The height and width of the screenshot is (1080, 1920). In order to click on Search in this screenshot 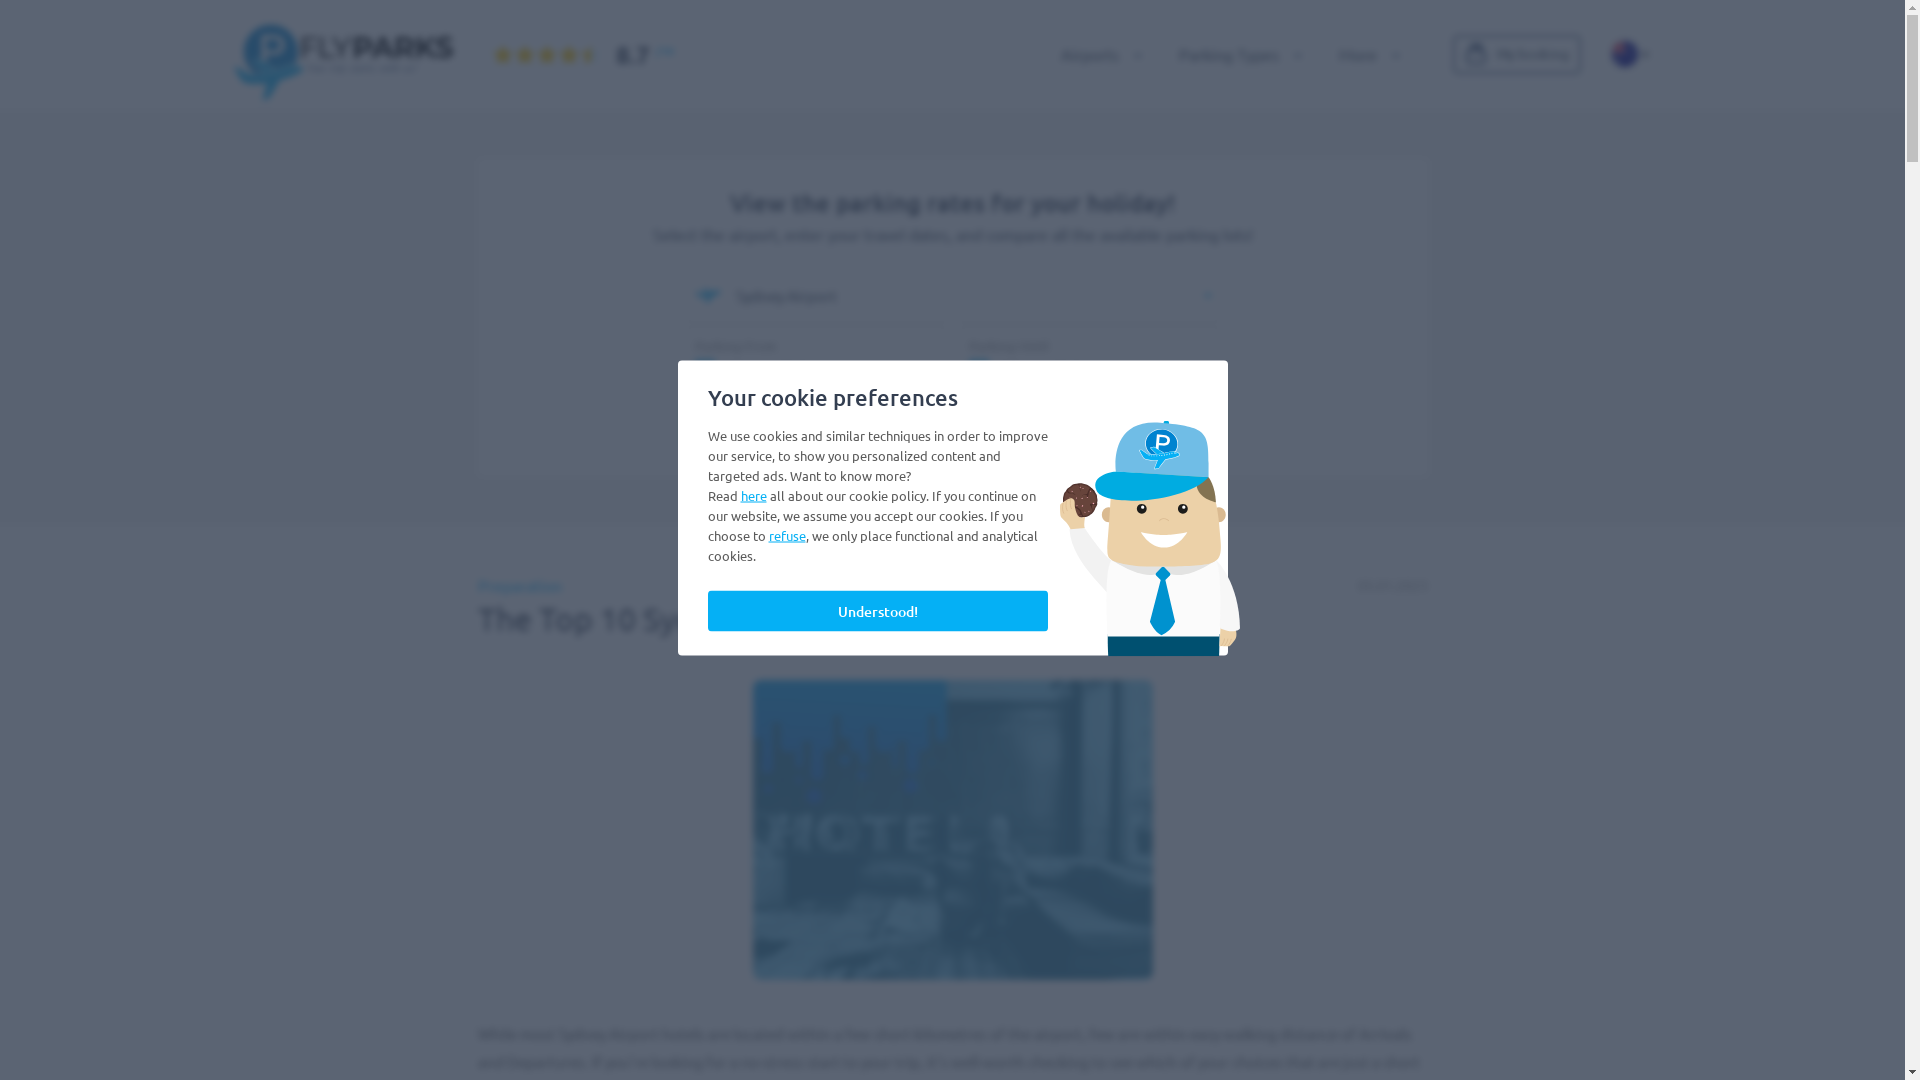, I will do `click(952, 424)`.